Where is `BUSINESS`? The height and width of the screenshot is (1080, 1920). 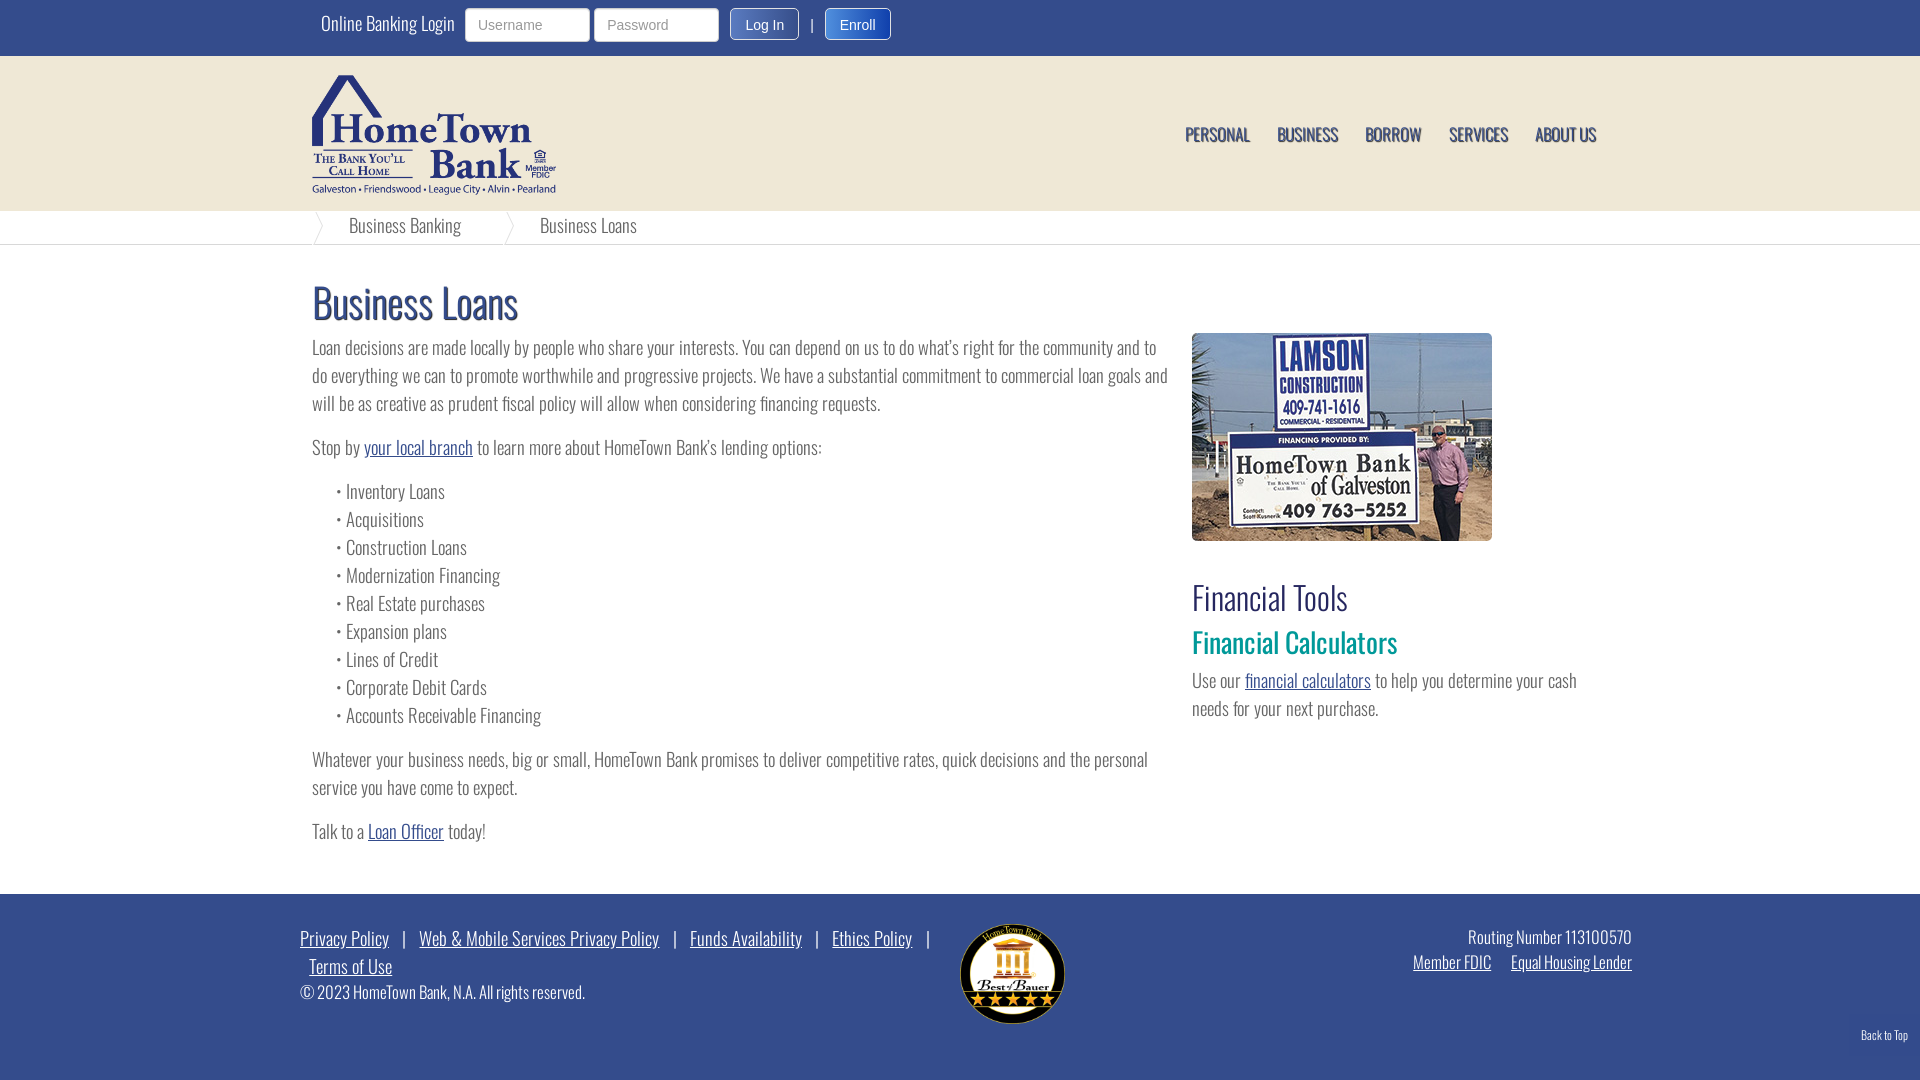
BUSINESS is located at coordinates (1308, 134).